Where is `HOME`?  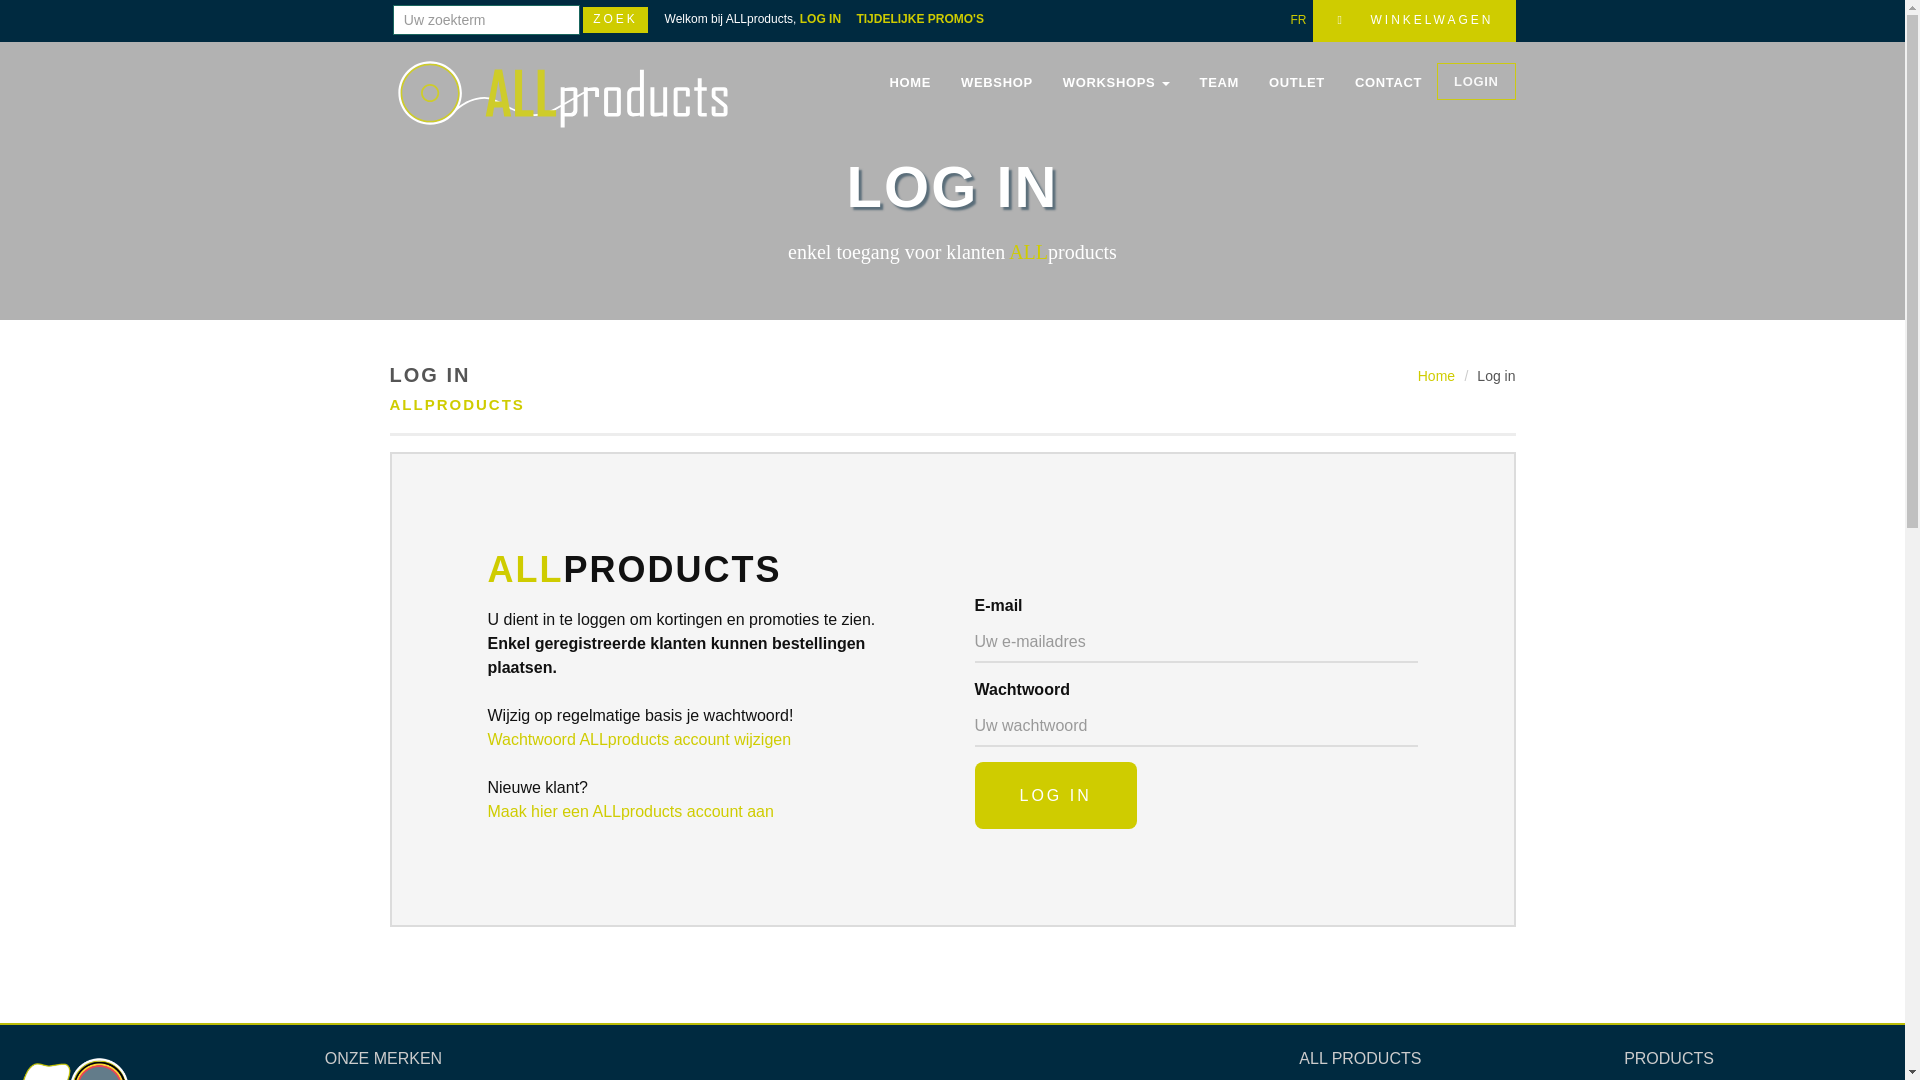 HOME is located at coordinates (910, 83).